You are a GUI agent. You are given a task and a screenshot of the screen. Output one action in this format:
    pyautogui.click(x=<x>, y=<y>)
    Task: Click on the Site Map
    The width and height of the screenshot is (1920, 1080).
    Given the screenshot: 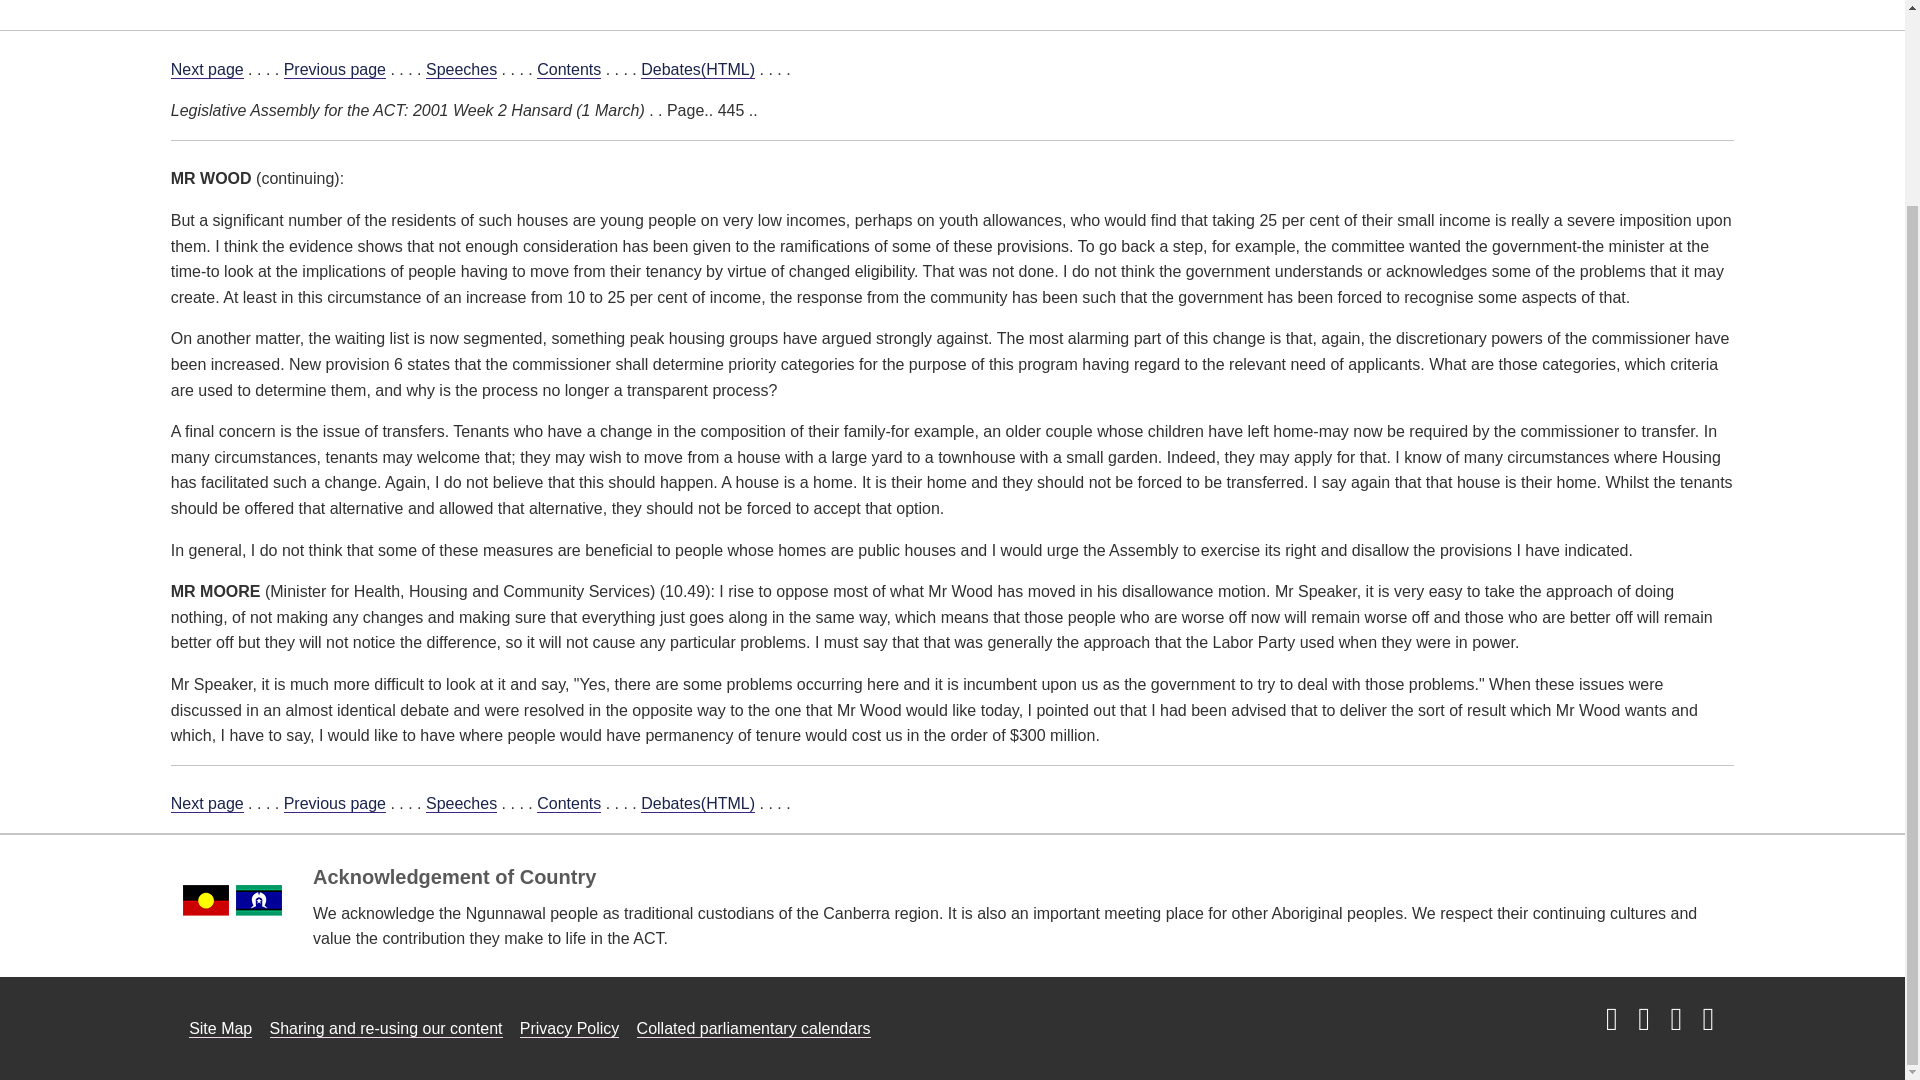 What is the action you would take?
    pyautogui.click(x=220, y=1028)
    